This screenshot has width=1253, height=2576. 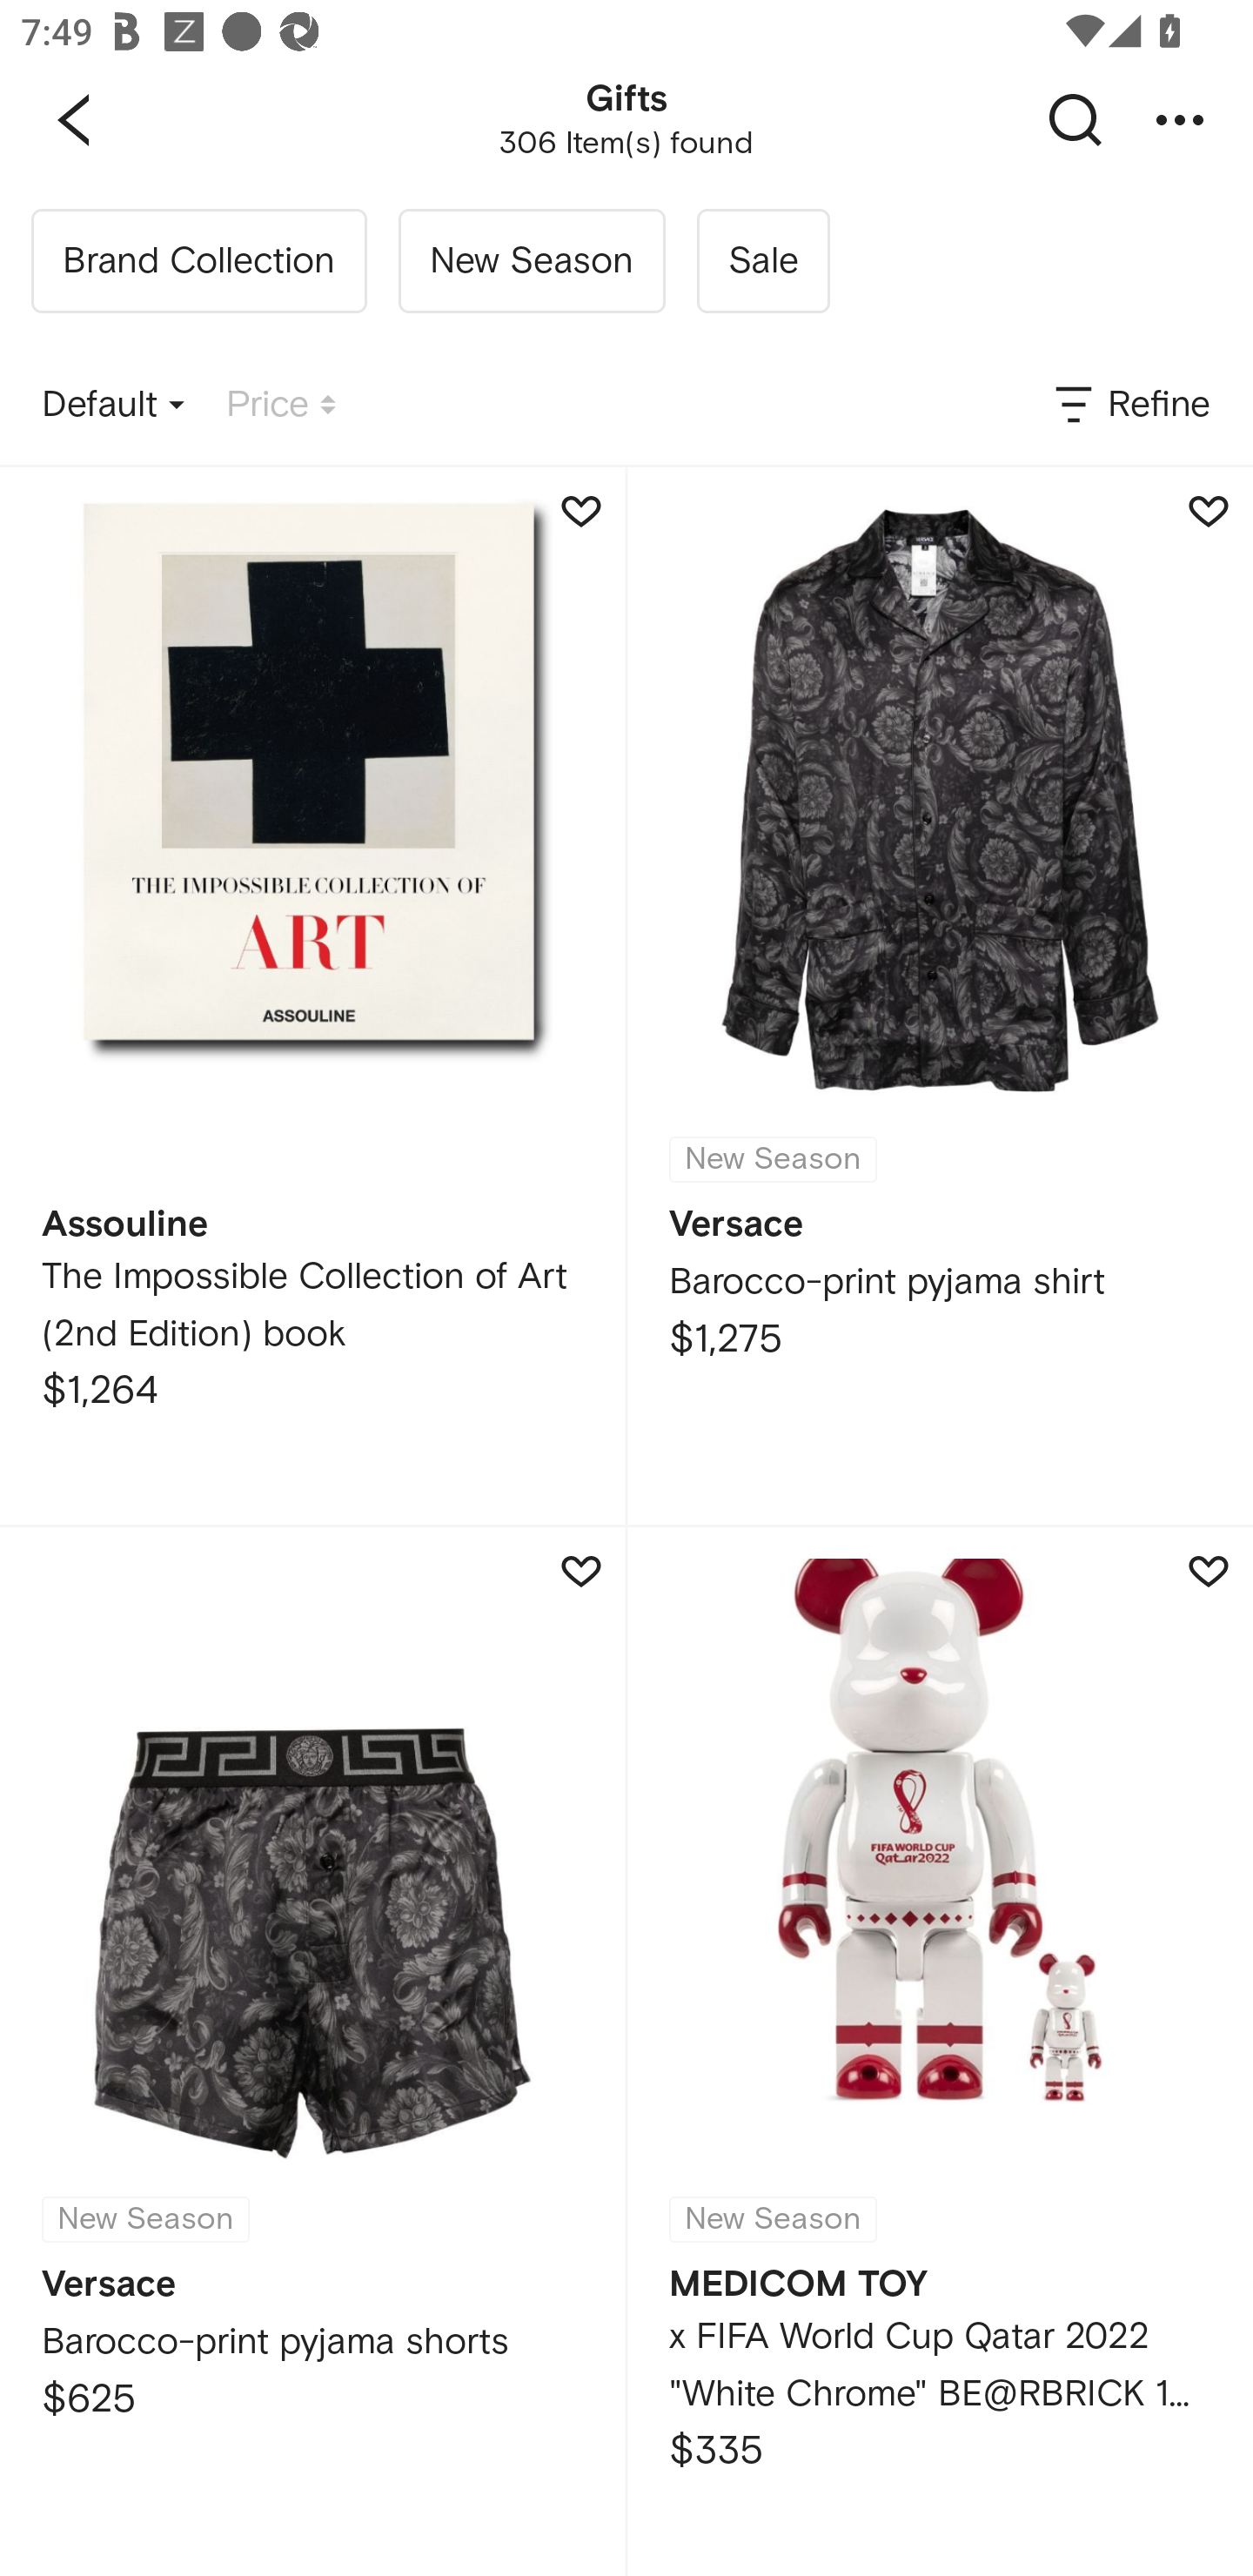 I want to click on Default, so click(x=113, y=406).